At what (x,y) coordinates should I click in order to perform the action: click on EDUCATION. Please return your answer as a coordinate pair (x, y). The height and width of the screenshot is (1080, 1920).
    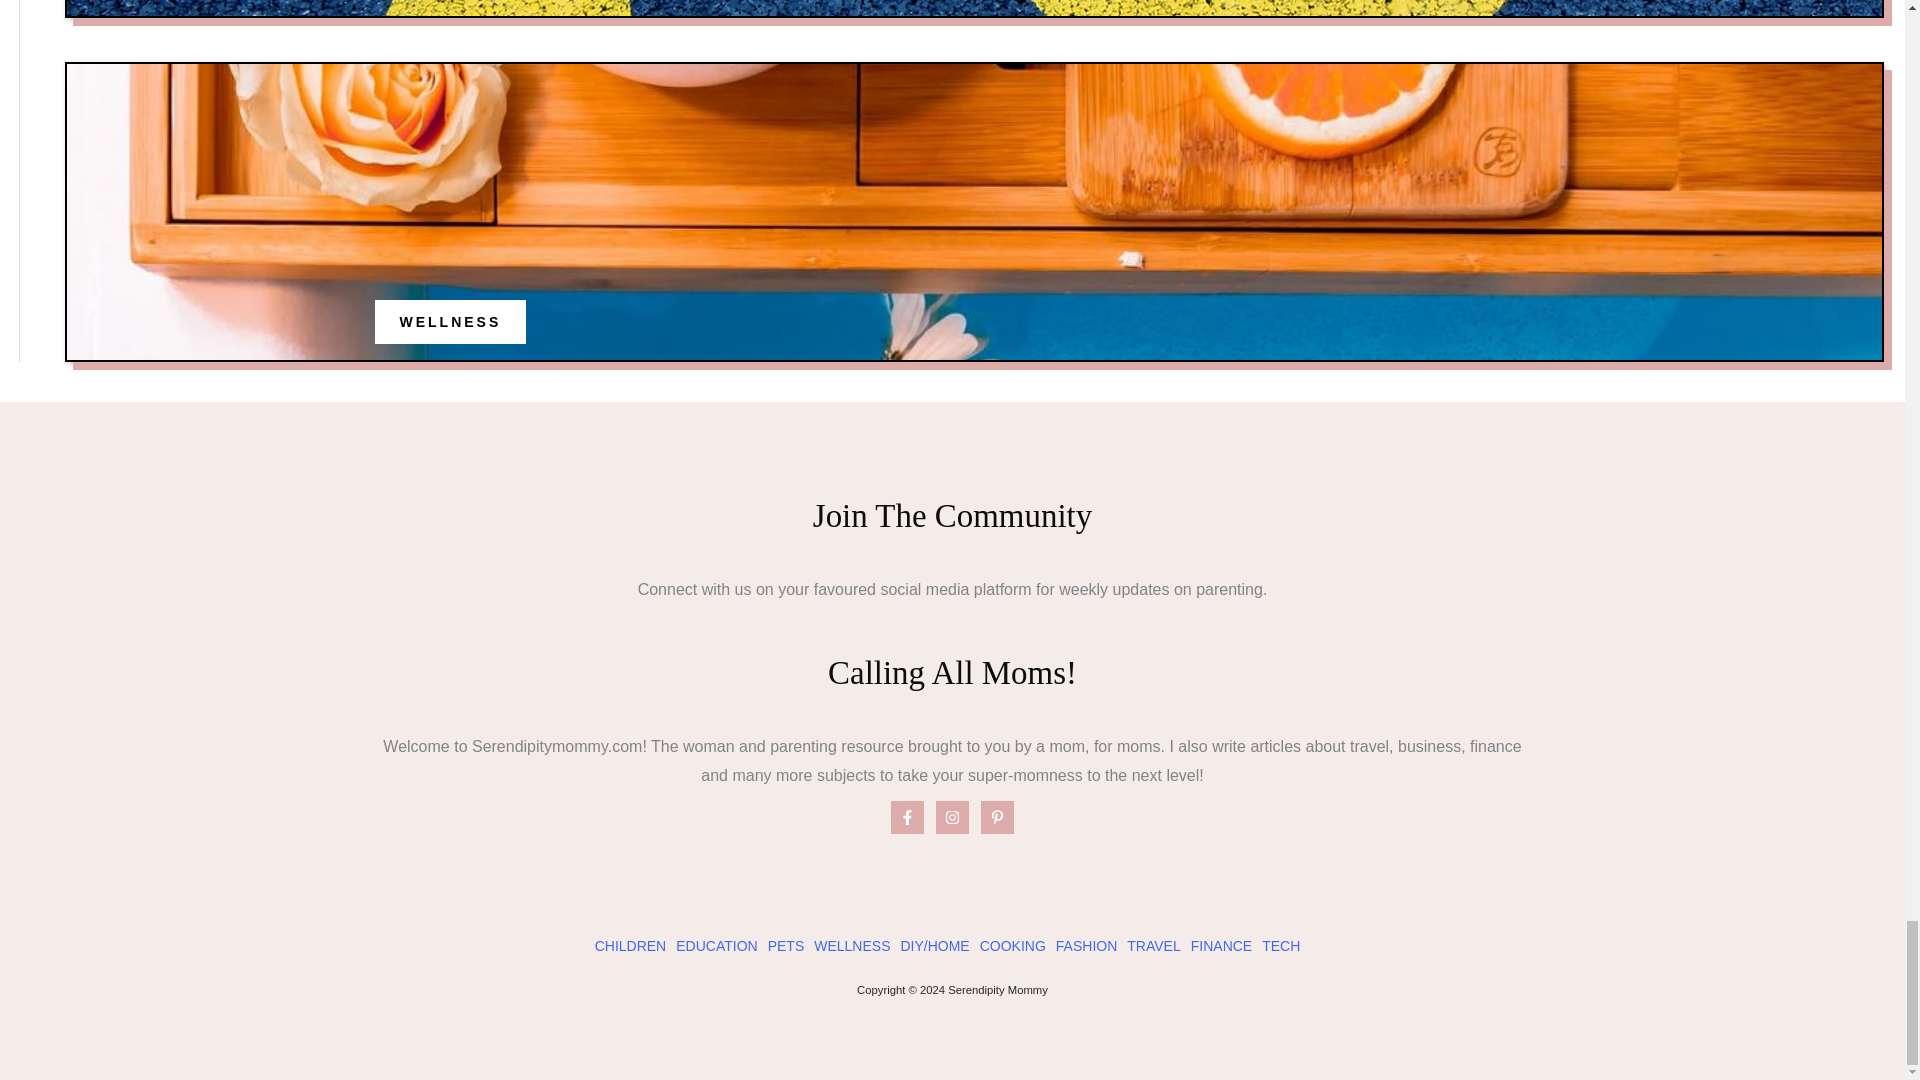
    Looking at the image, I should click on (716, 946).